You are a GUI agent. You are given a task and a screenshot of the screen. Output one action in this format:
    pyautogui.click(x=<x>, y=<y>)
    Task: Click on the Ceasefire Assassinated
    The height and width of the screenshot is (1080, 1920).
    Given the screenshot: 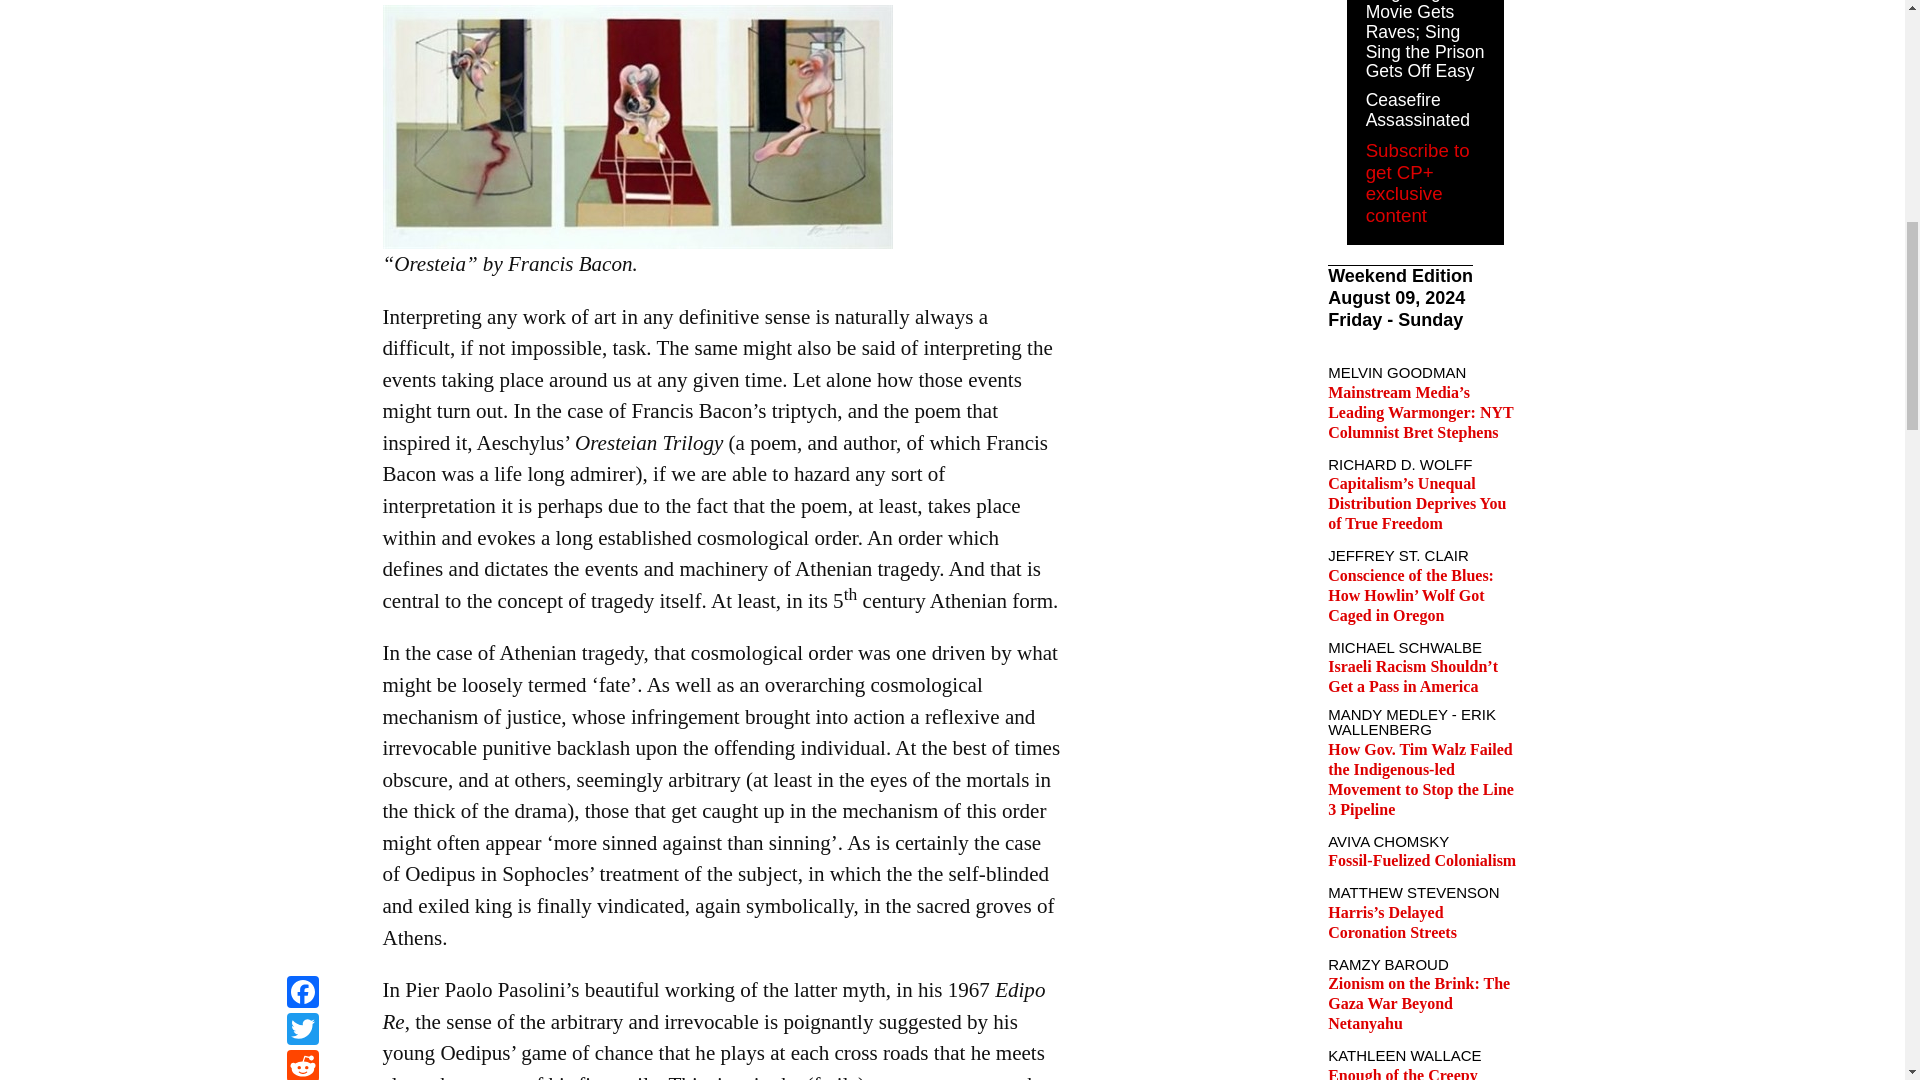 What is the action you would take?
    pyautogui.click(x=1418, y=109)
    